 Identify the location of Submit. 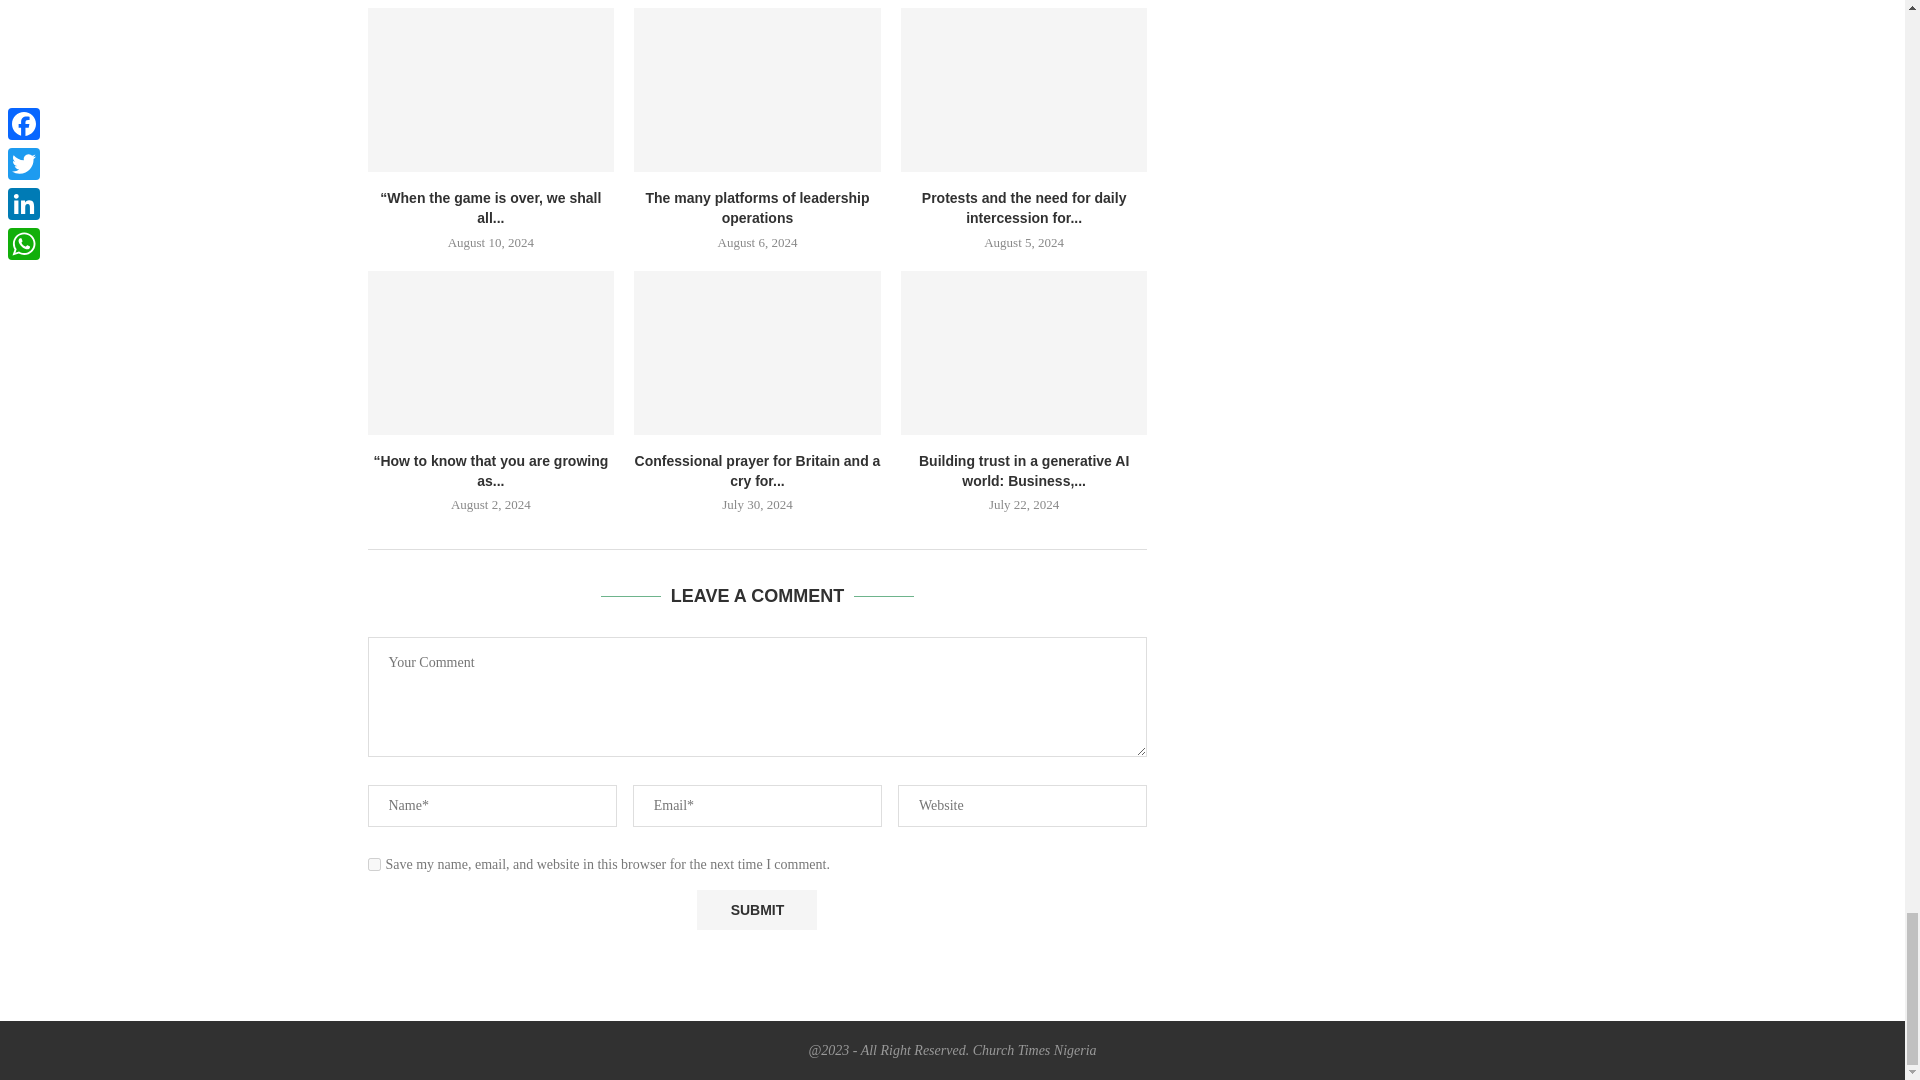
(756, 909).